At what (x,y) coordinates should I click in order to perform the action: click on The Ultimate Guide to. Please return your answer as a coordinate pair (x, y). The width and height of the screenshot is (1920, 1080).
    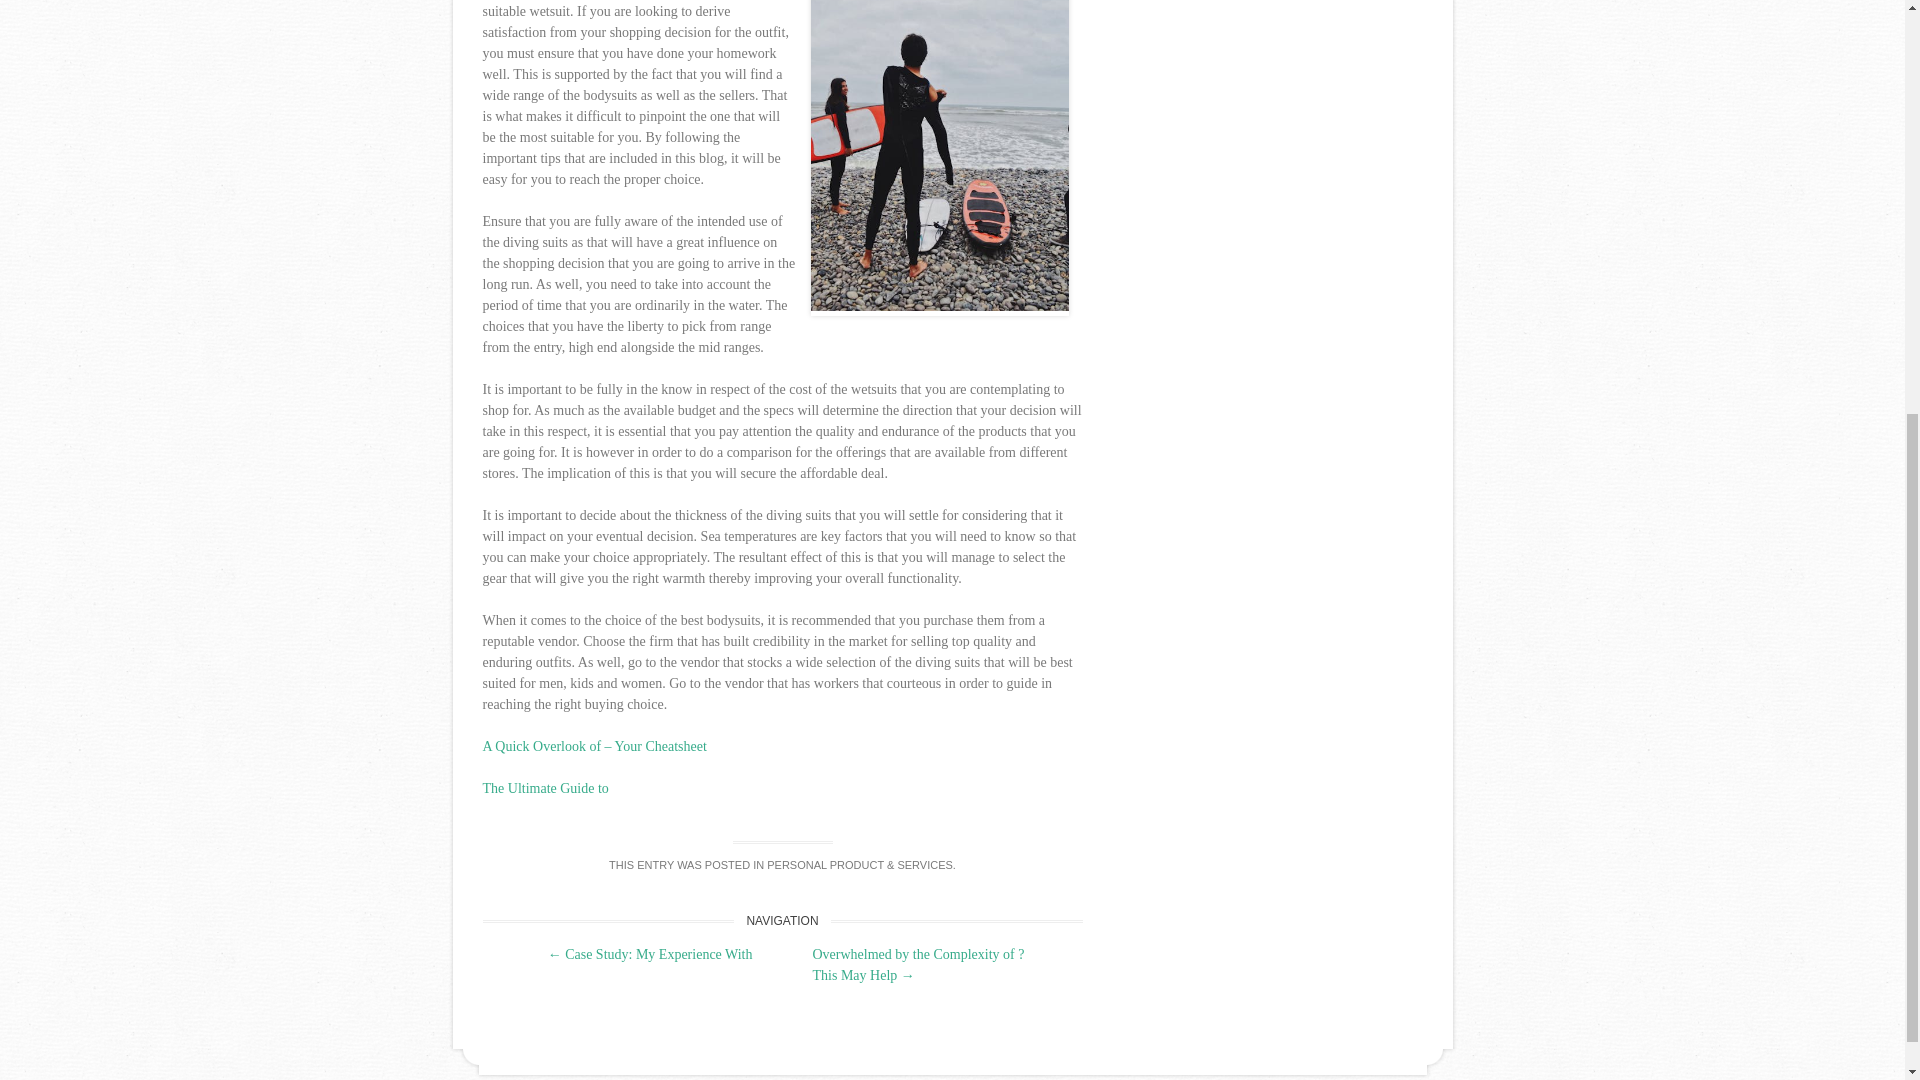
    Looking at the image, I should click on (544, 788).